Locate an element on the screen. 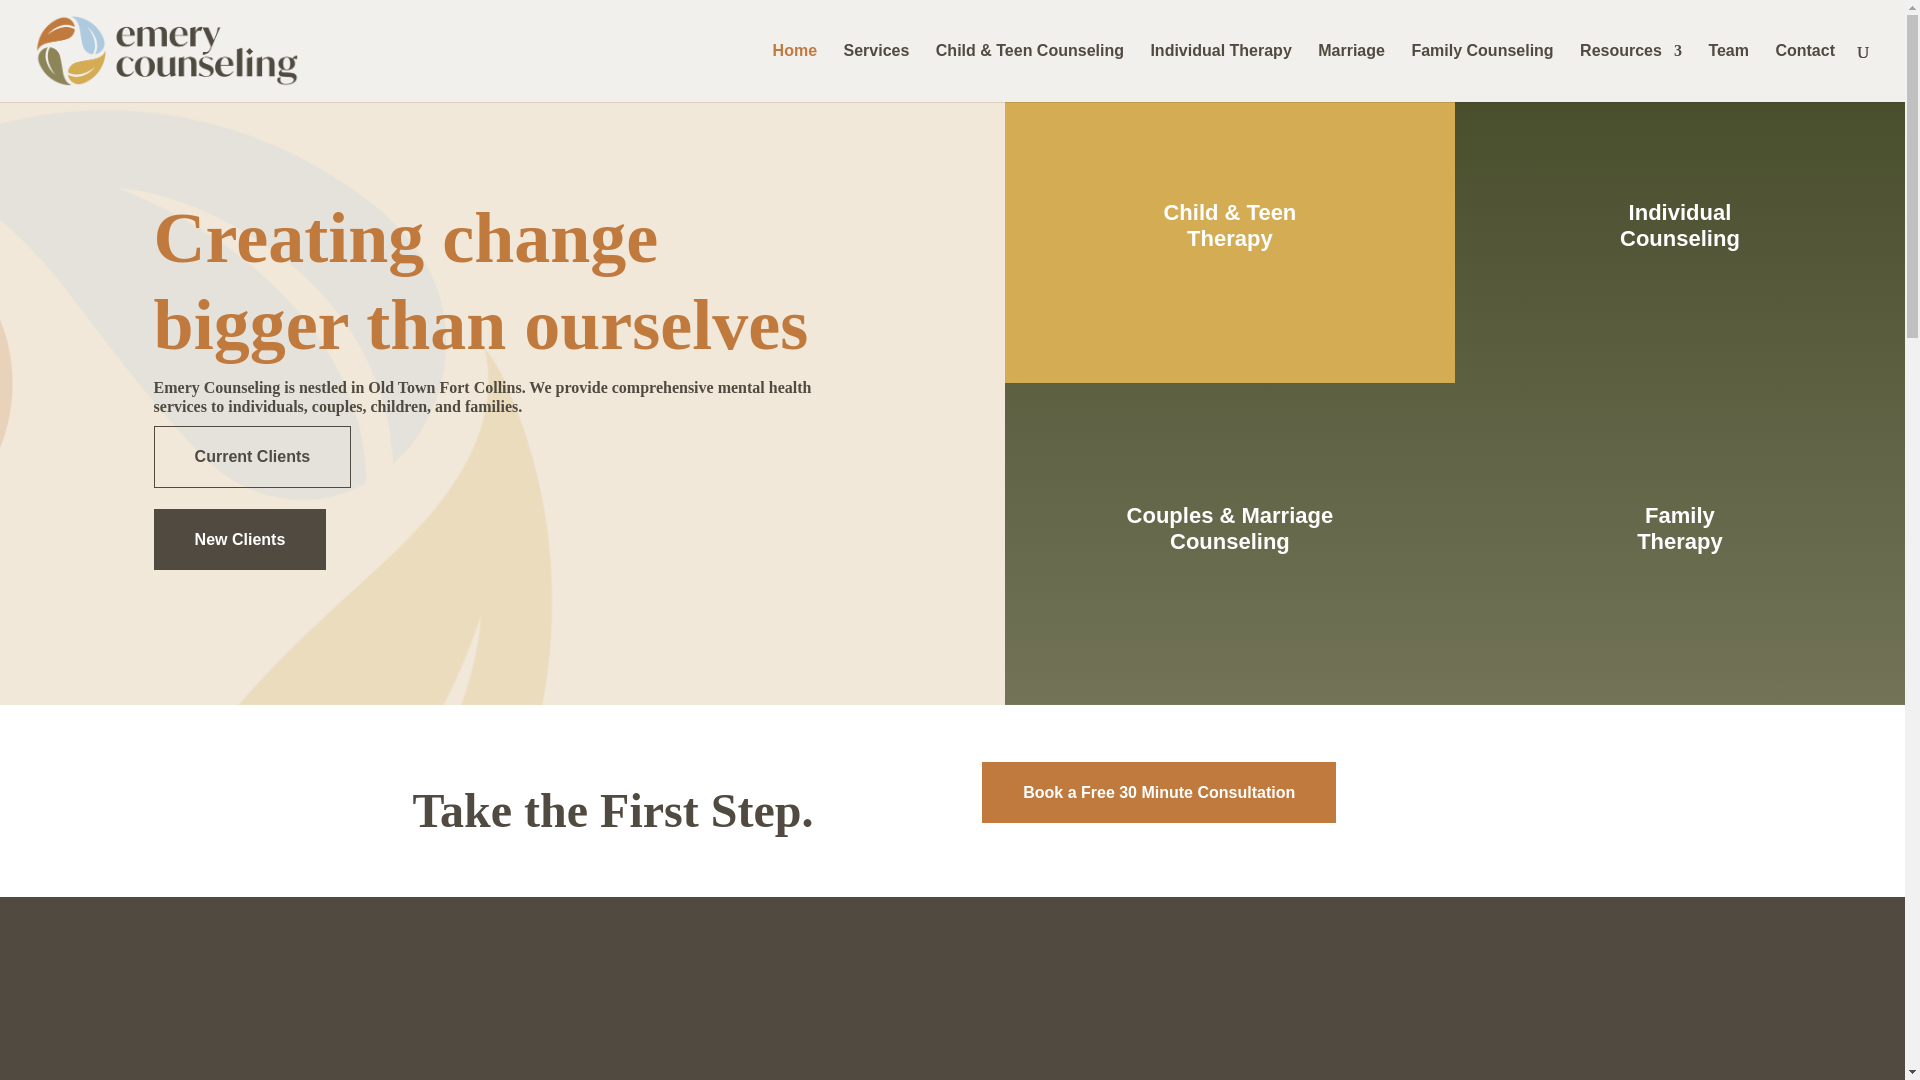  Family Counseling is located at coordinates (1482, 72).